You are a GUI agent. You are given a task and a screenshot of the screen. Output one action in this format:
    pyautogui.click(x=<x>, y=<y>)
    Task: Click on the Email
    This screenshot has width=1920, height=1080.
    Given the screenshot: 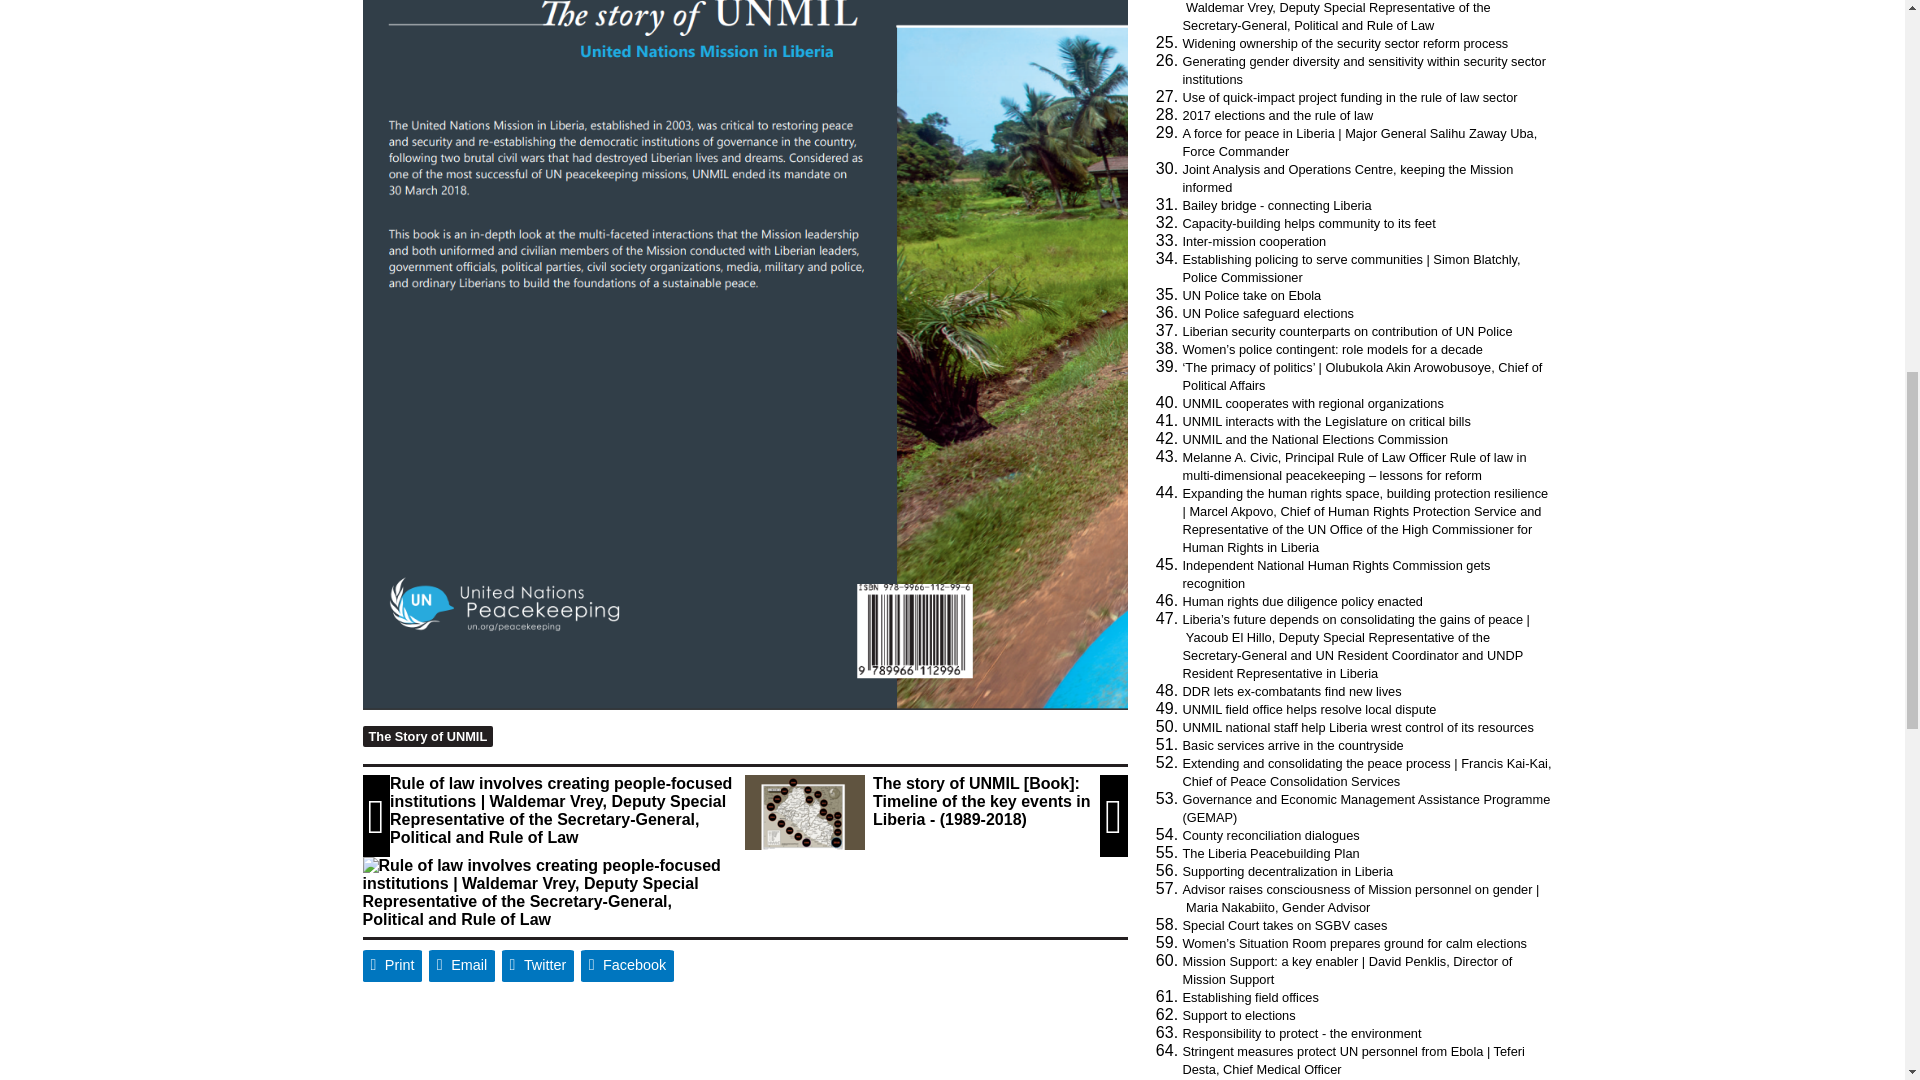 What is the action you would take?
    pyautogui.click(x=462, y=966)
    